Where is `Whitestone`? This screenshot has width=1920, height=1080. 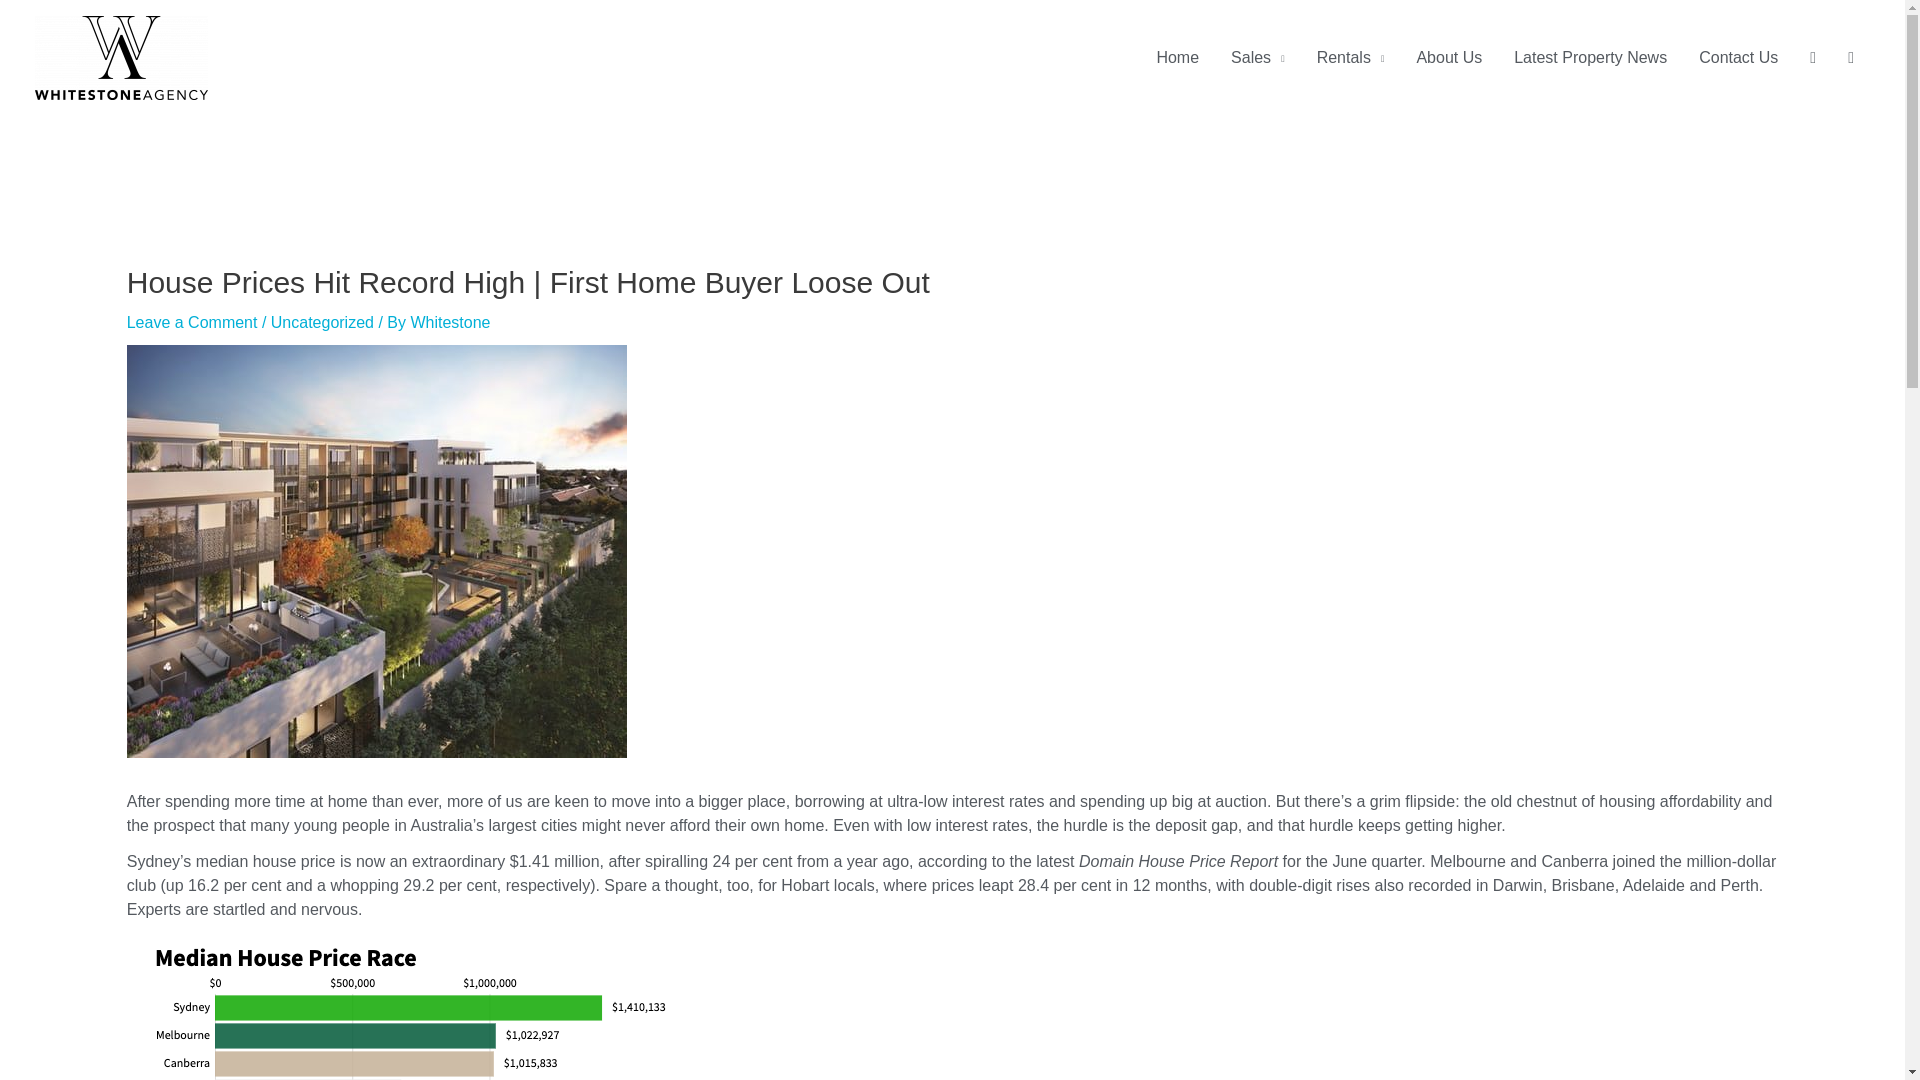 Whitestone is located at coordinates (450, 322).